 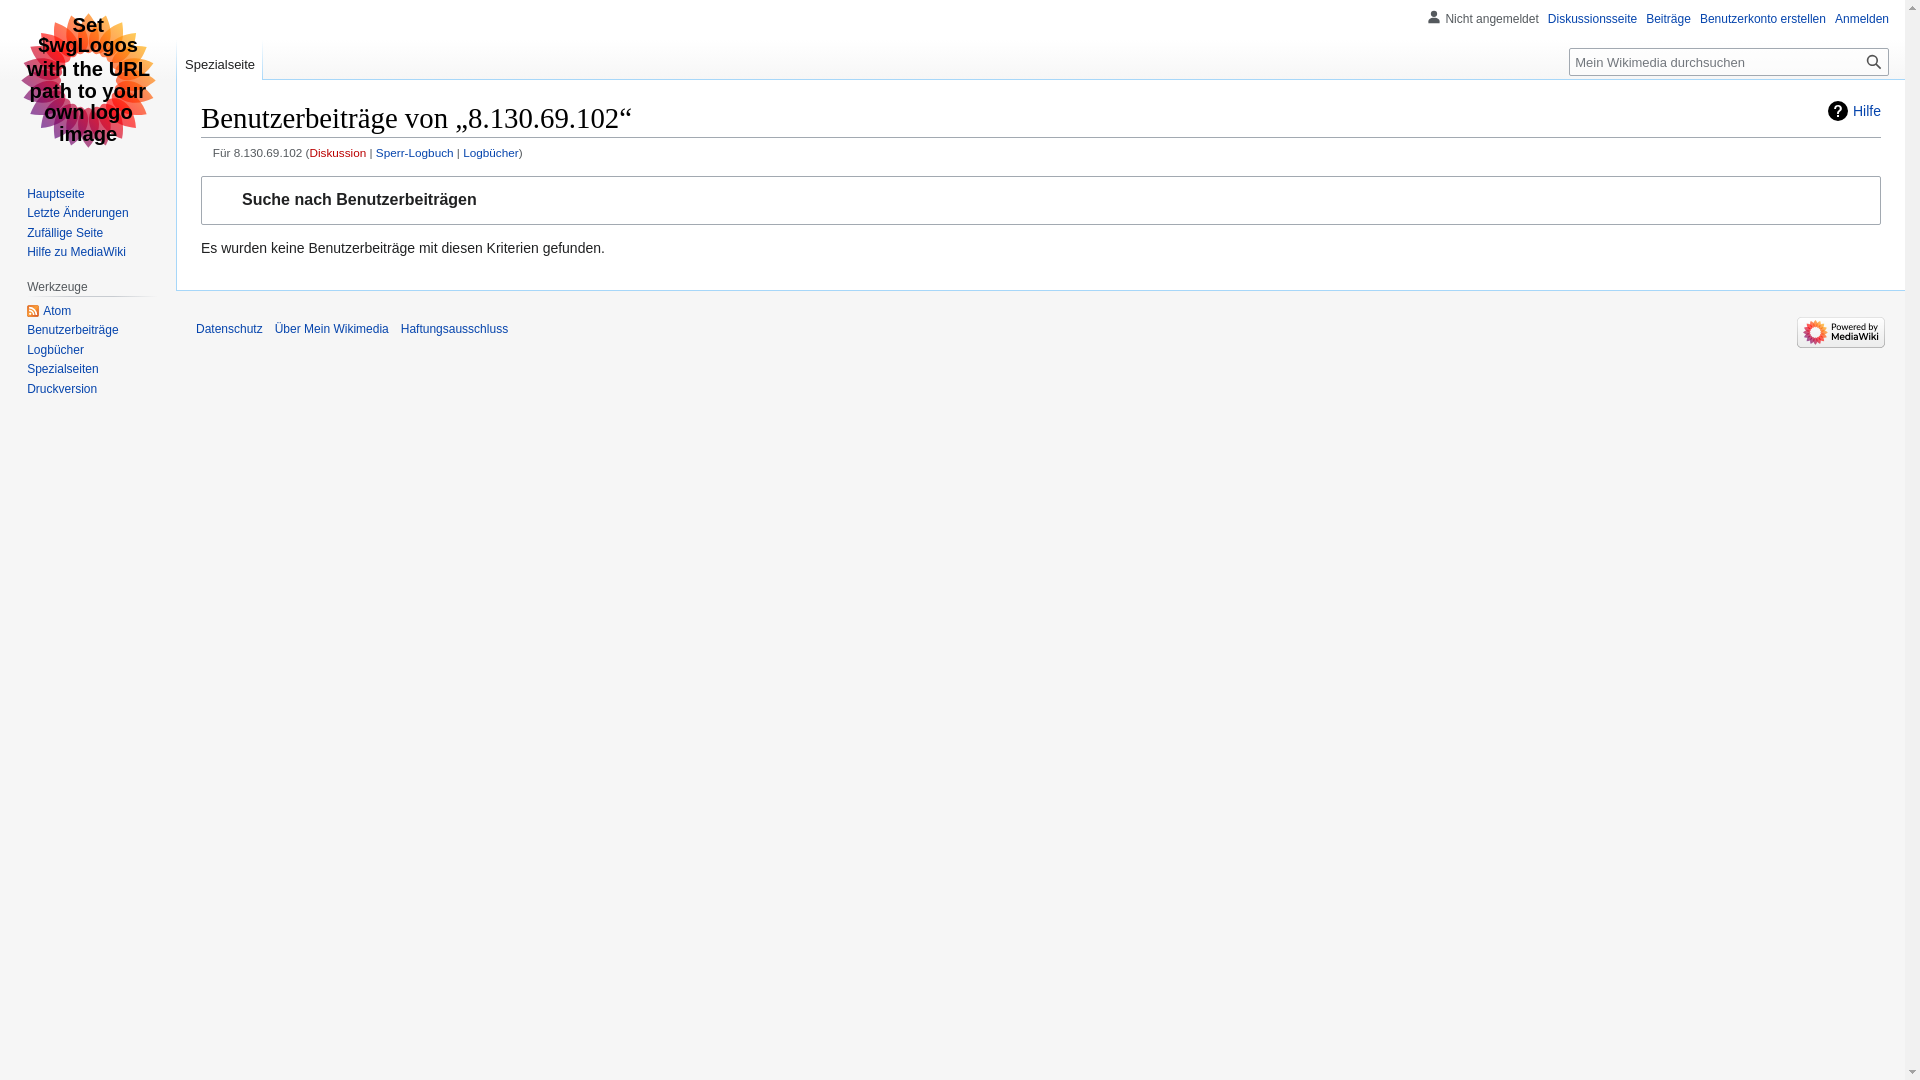 I want to click on Atom, so click(x=49, y=311).